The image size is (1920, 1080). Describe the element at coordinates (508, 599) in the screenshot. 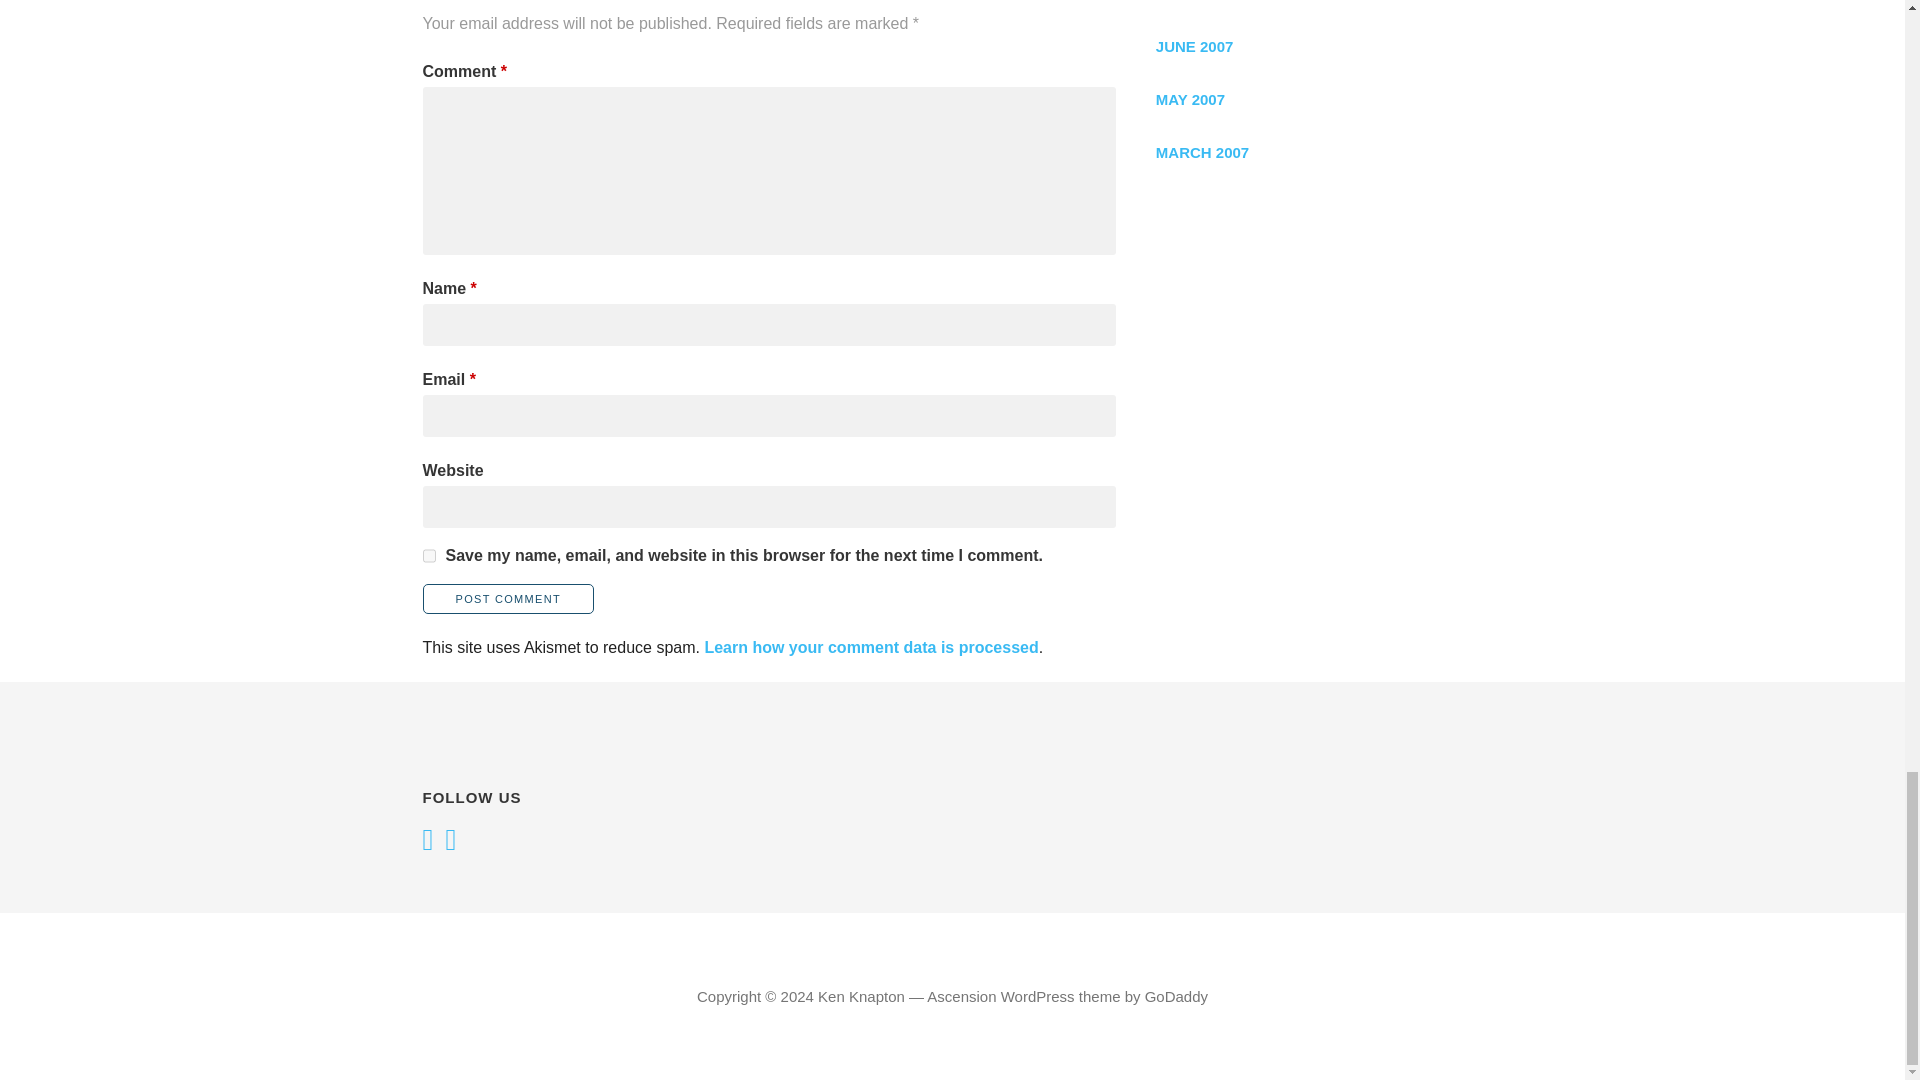

I see `Post Comment` at that location.